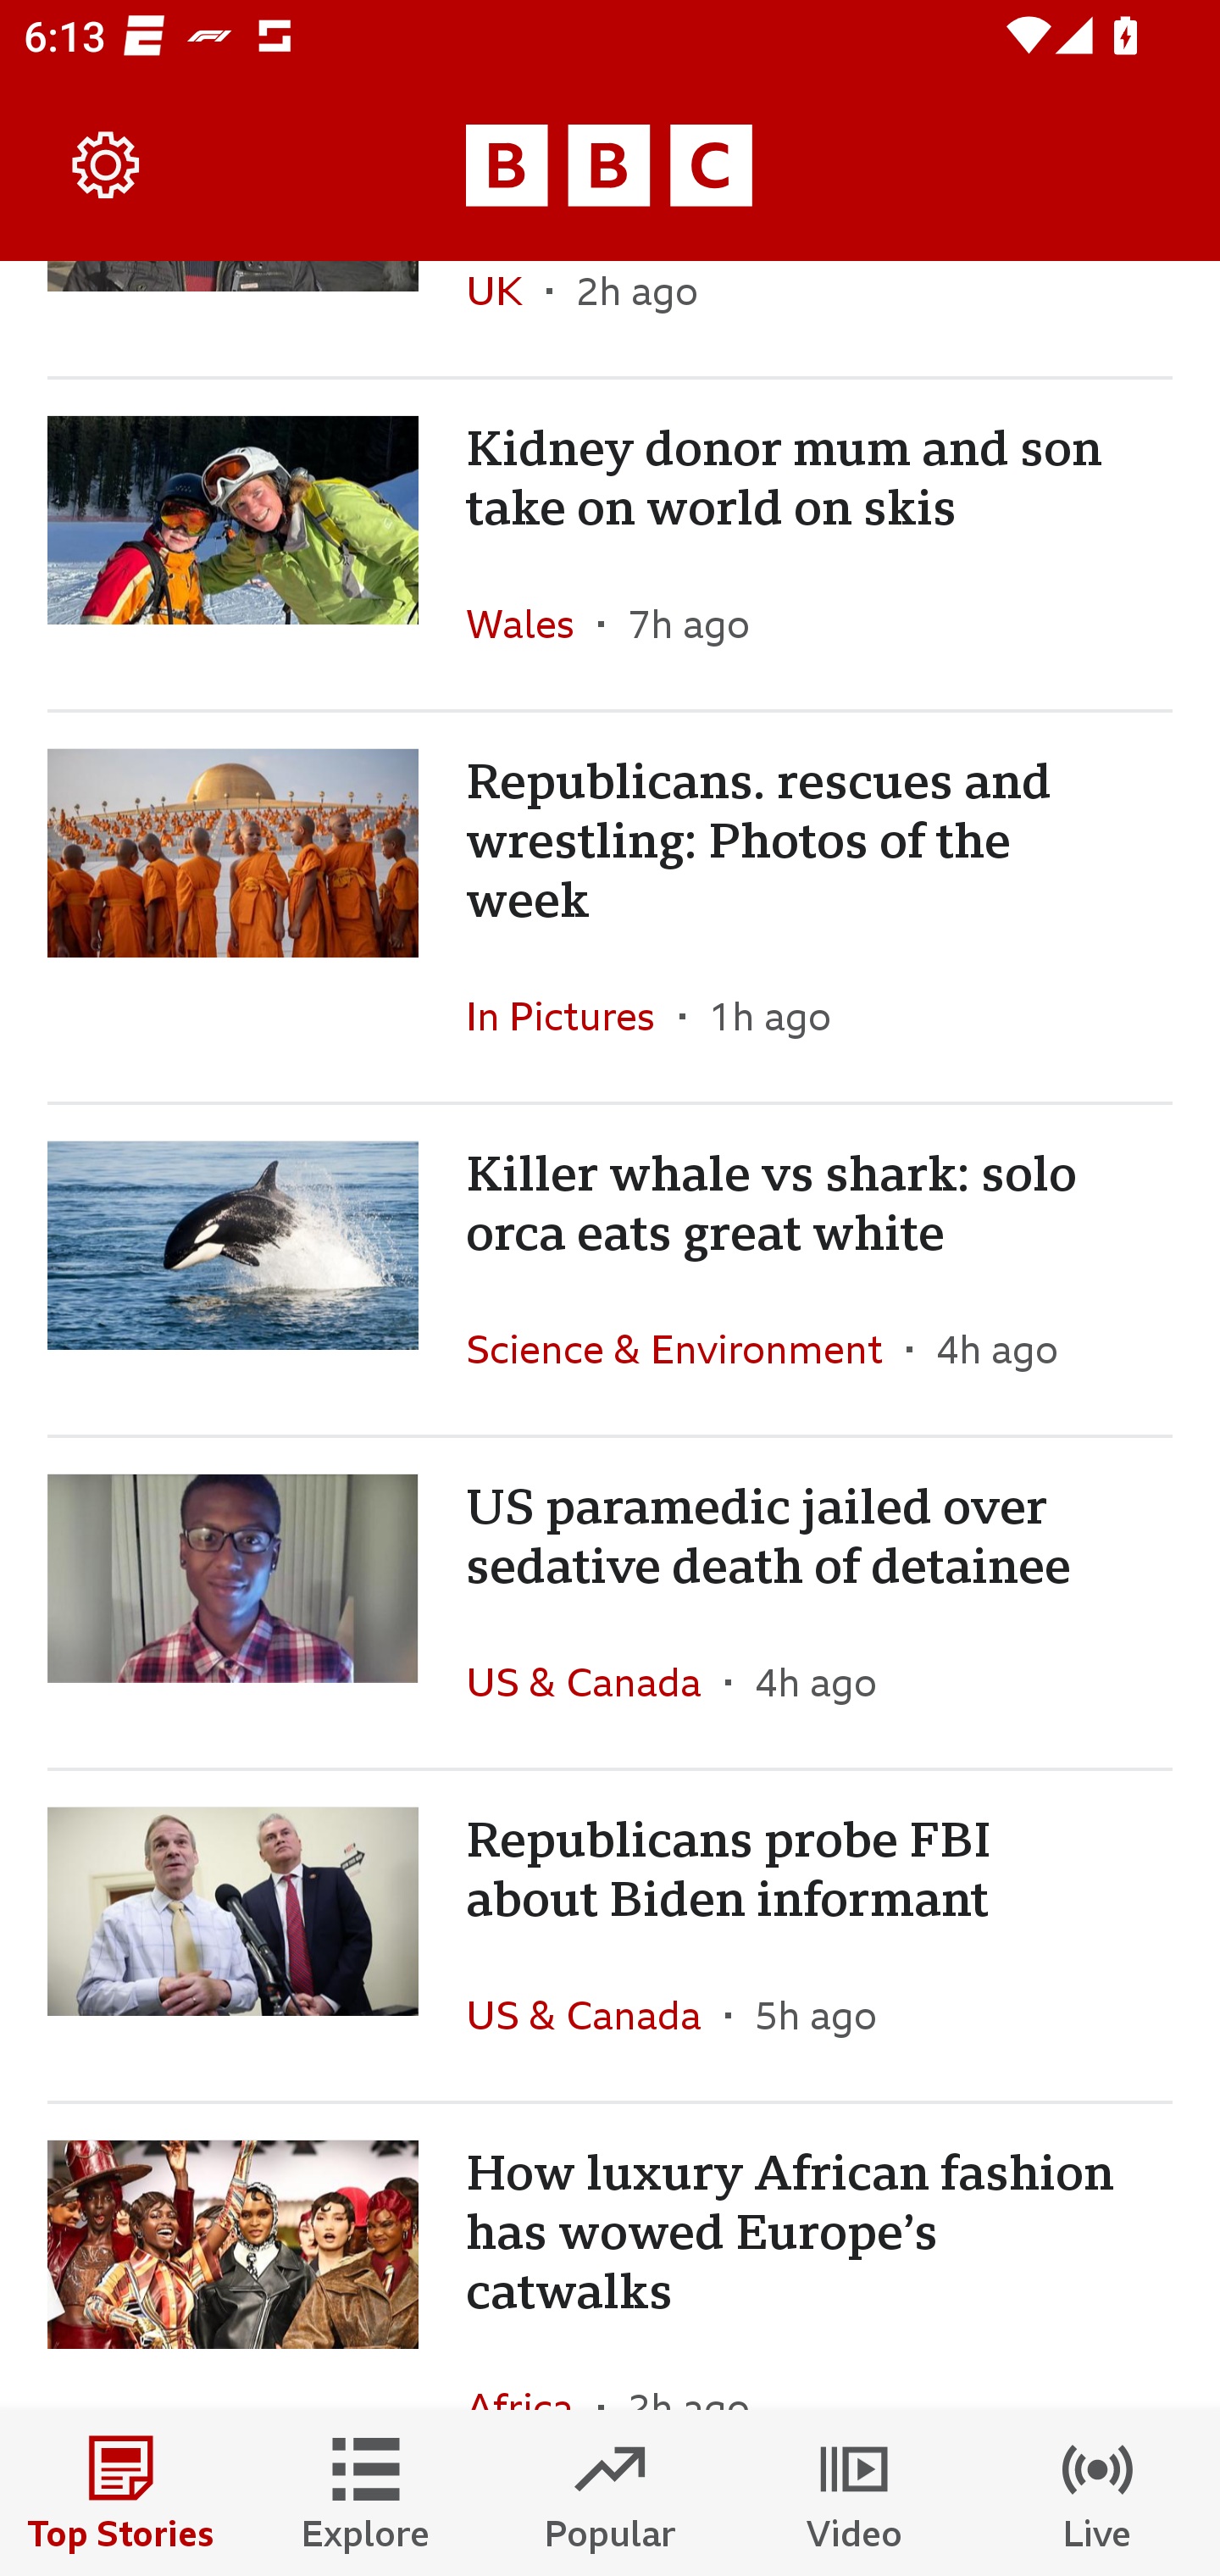  Describe the element at coordinates (573, 1016) in the screenshot. I see `In Pictures In the section In Pictures` at that location.